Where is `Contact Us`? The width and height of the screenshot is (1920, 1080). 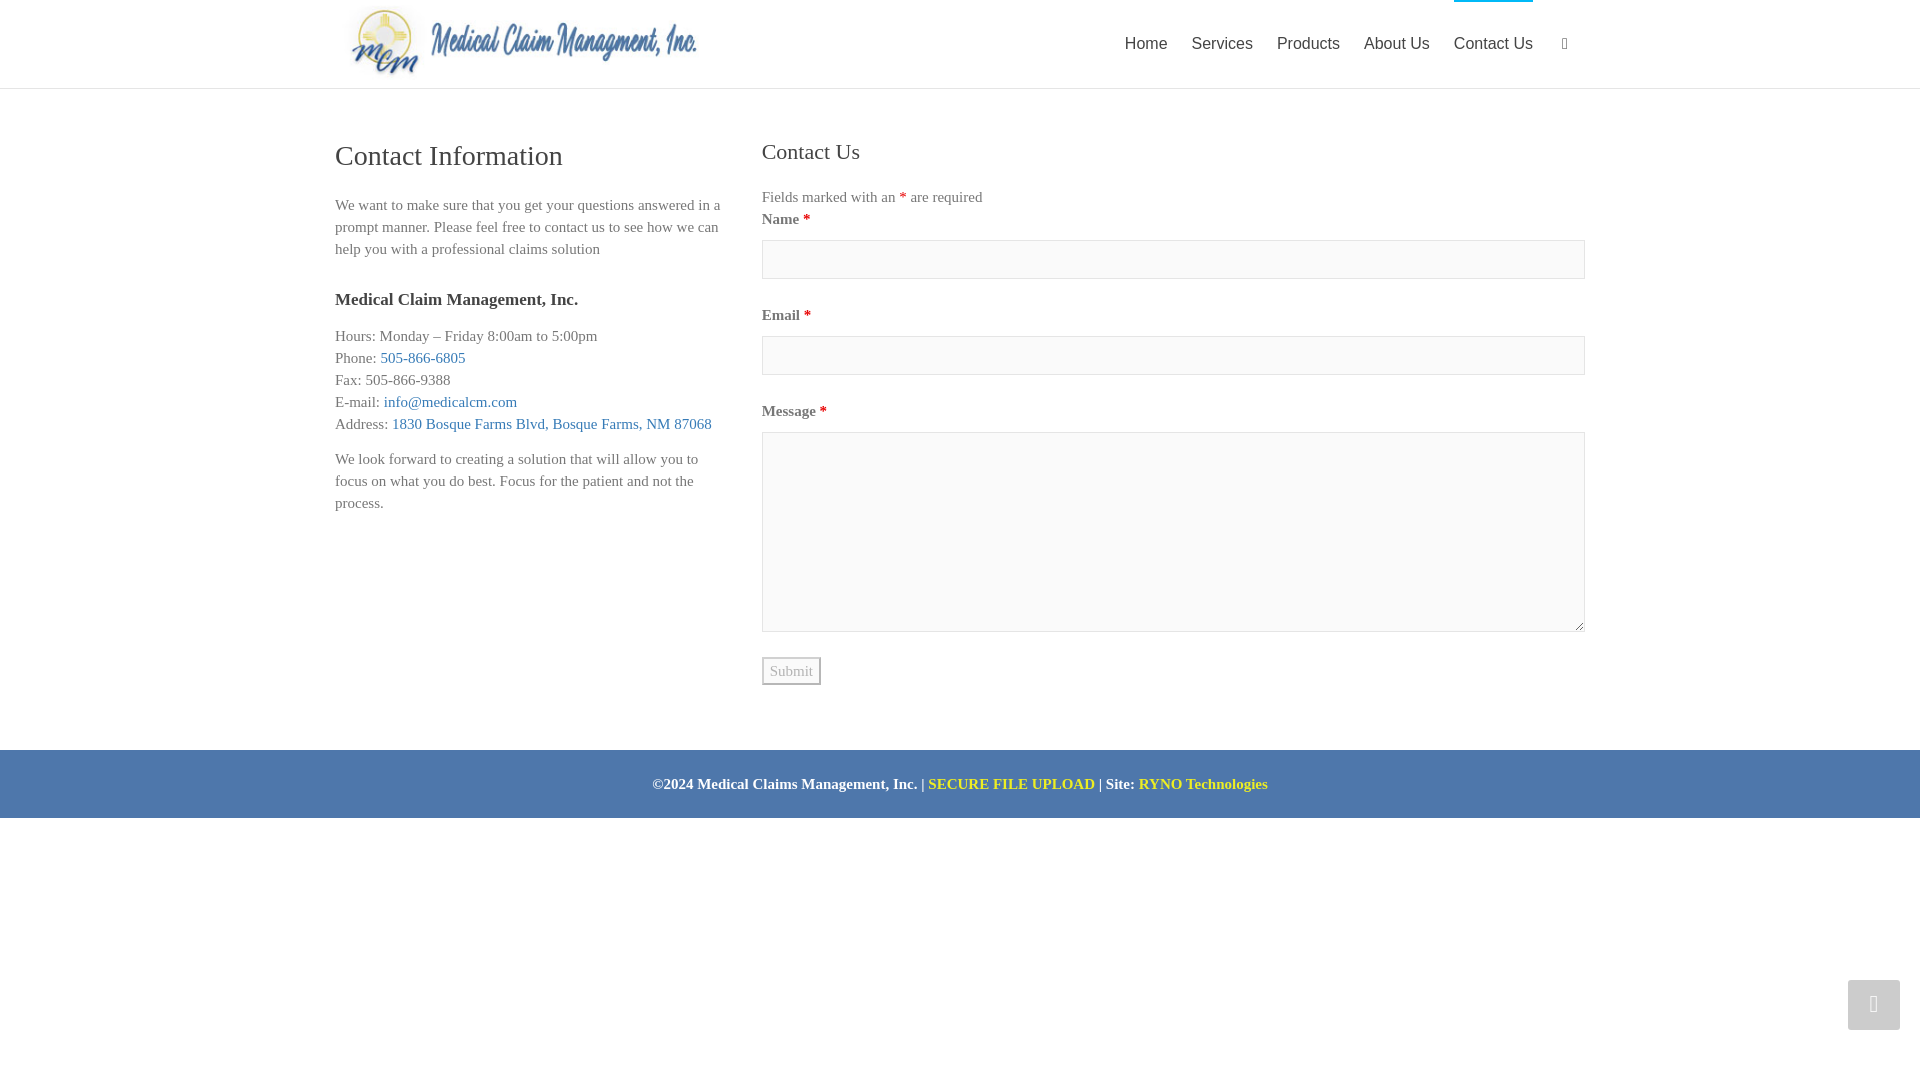
Contact Us is located at coordinates (1492, 44).